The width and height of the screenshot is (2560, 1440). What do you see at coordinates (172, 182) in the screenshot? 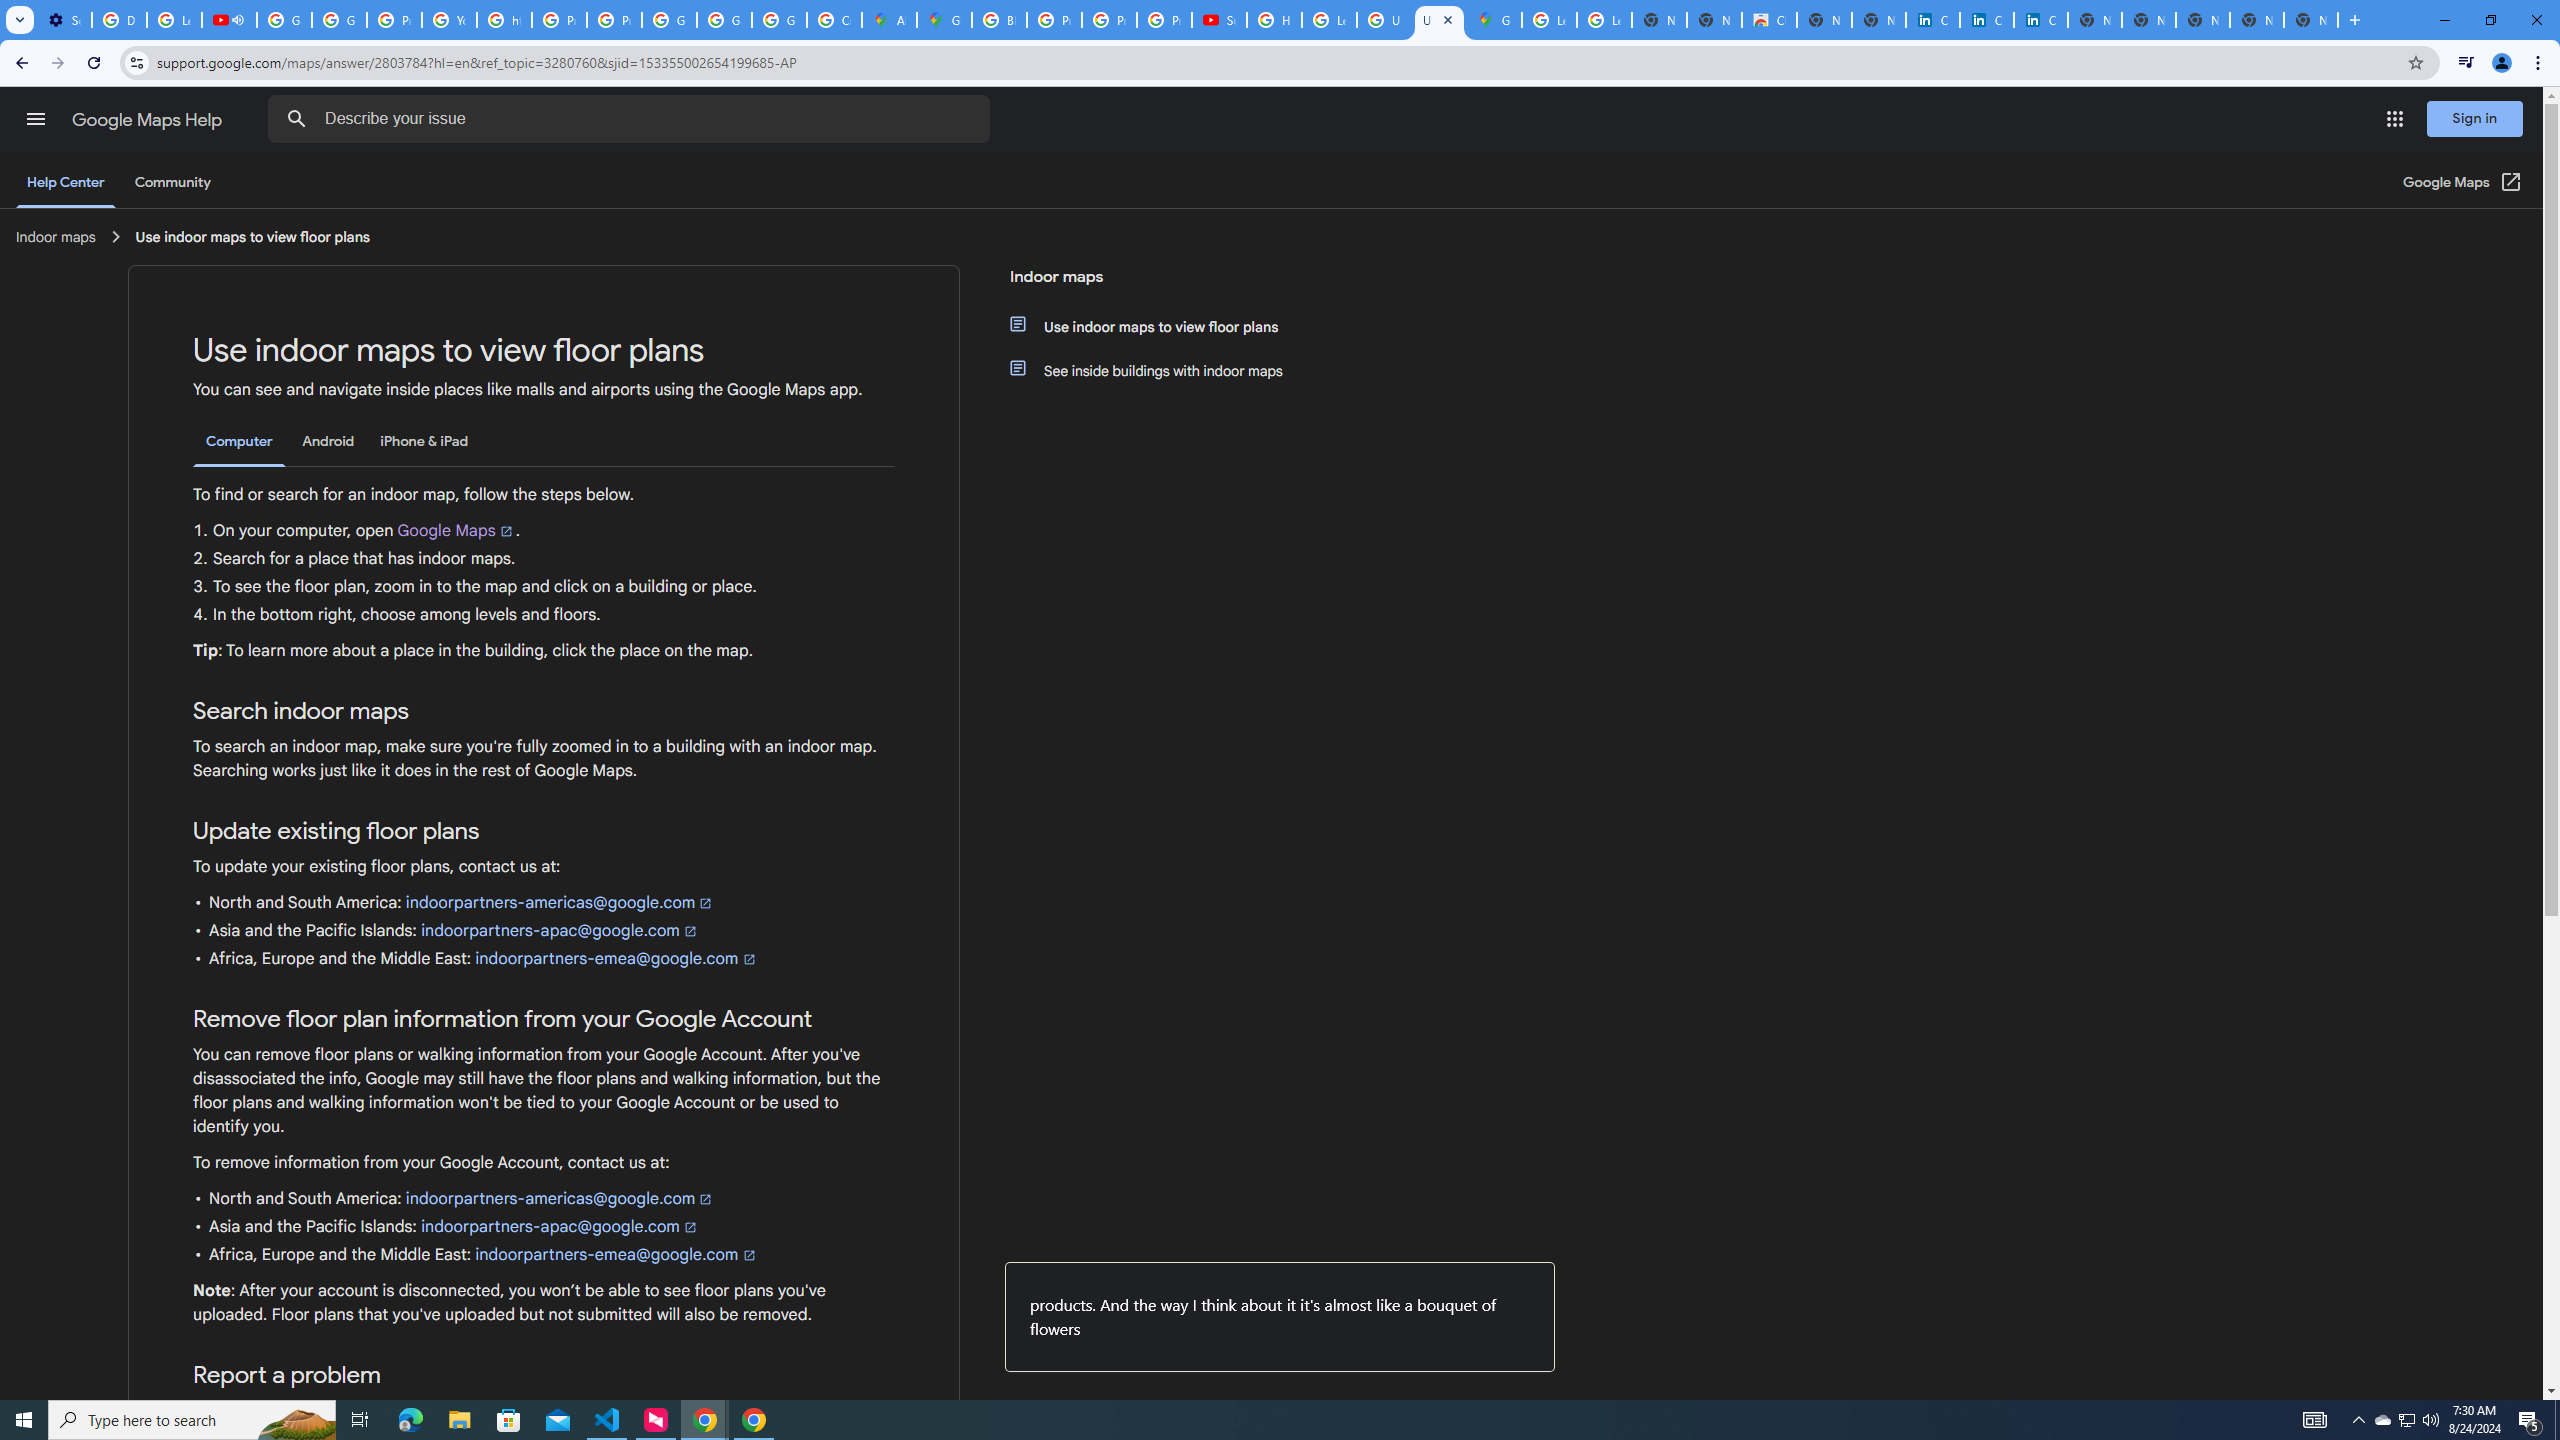
I see `Community` at bounding box center [172, 182].